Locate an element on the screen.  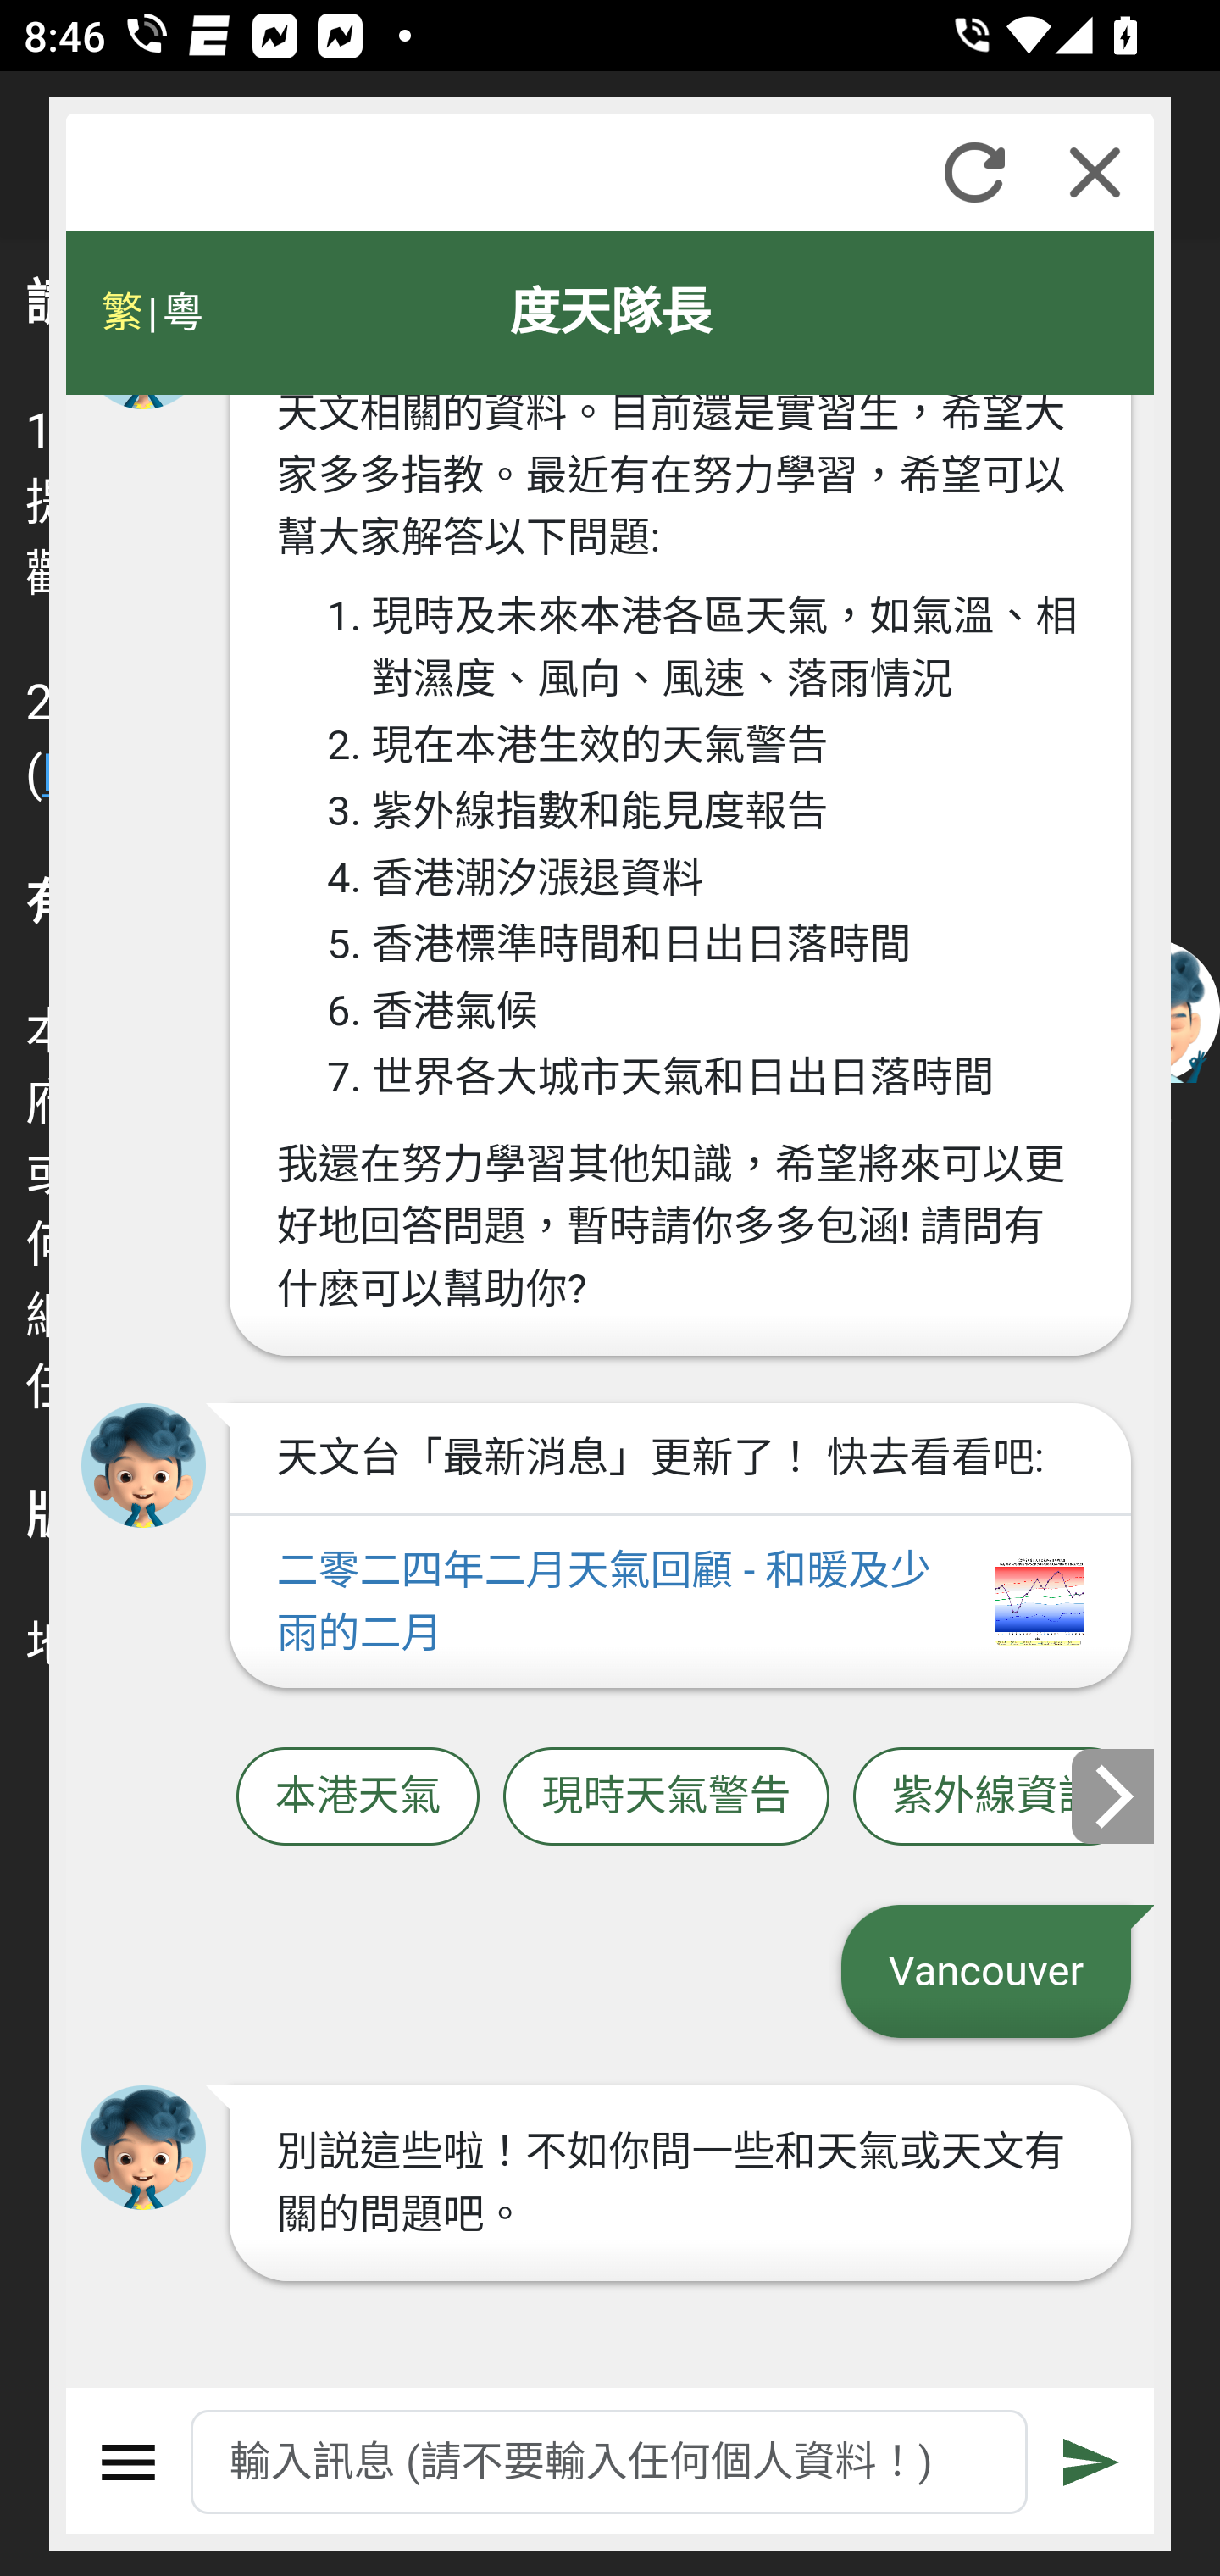
下一張 is located at coordinates (1114, 1795).